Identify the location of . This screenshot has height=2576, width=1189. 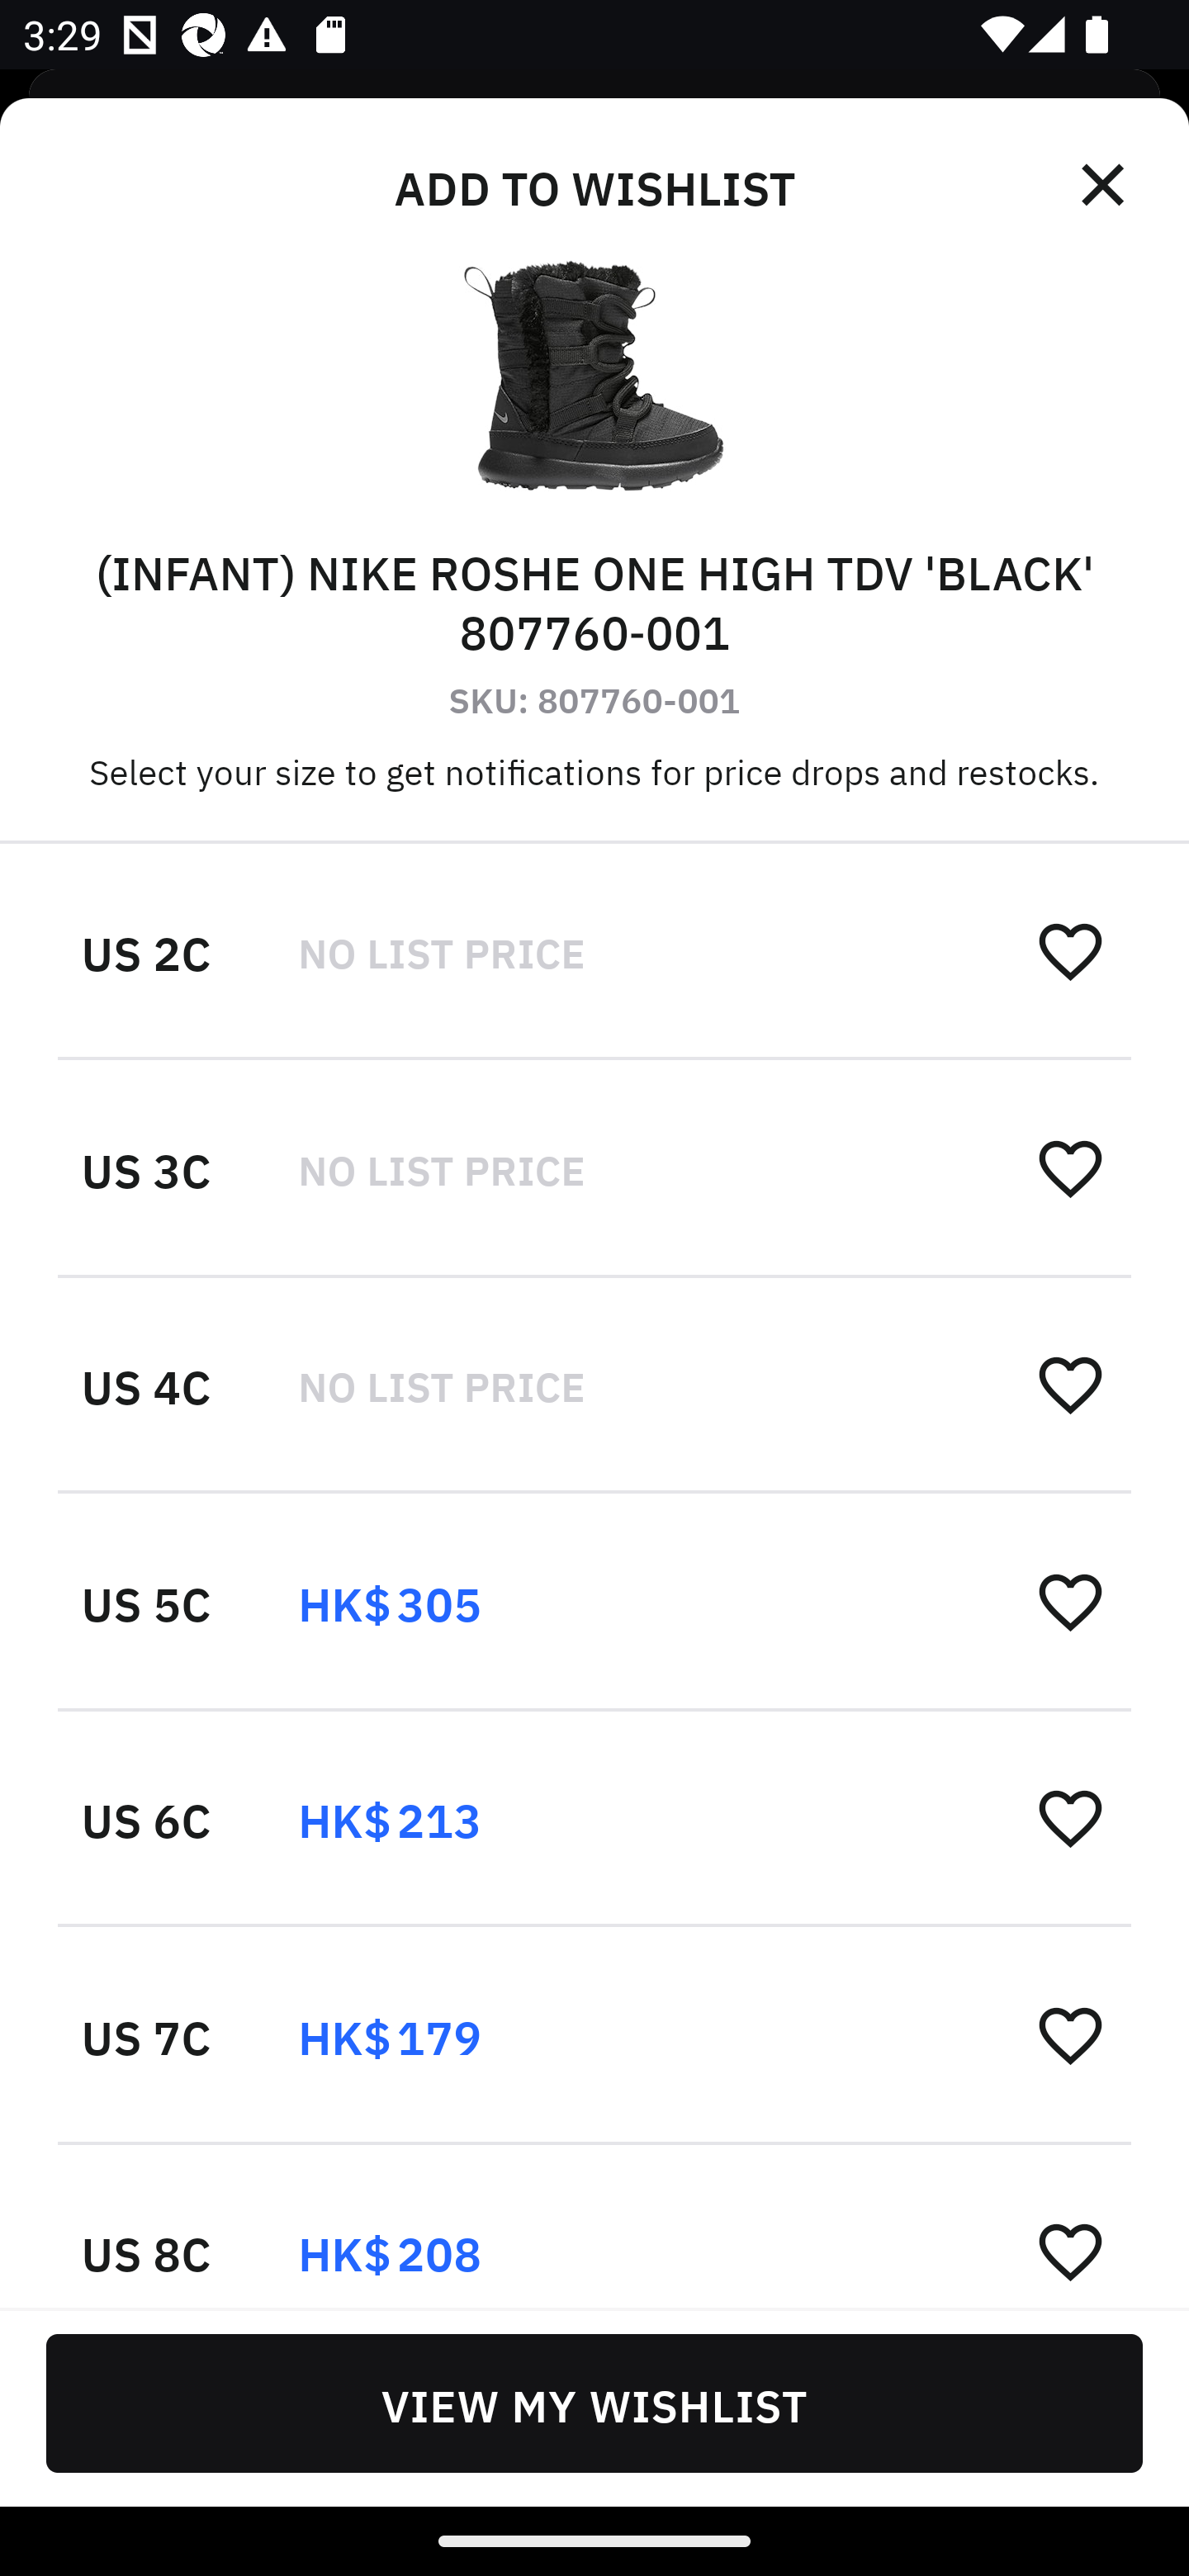
(1105, 185).